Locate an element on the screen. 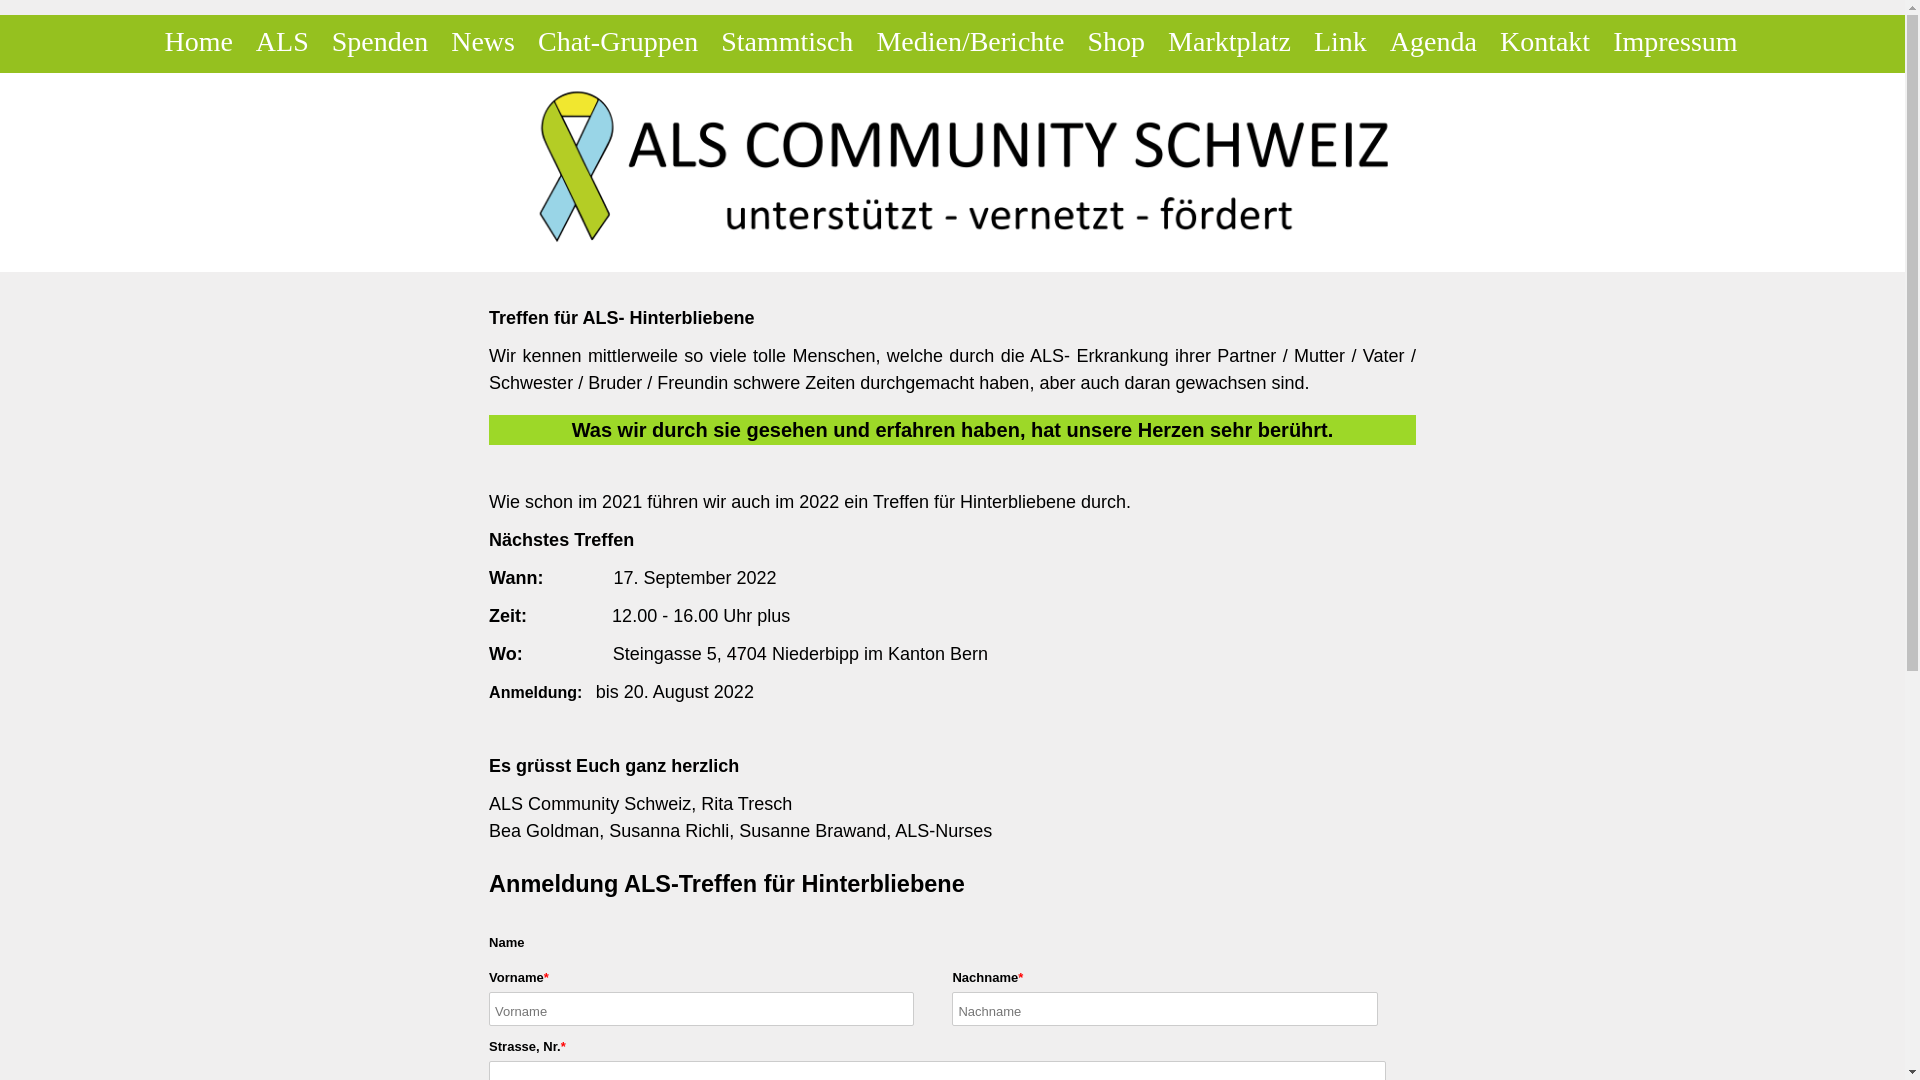 The image size is (1920, 1080). Stammtisch is located at coordinates (787, 42).